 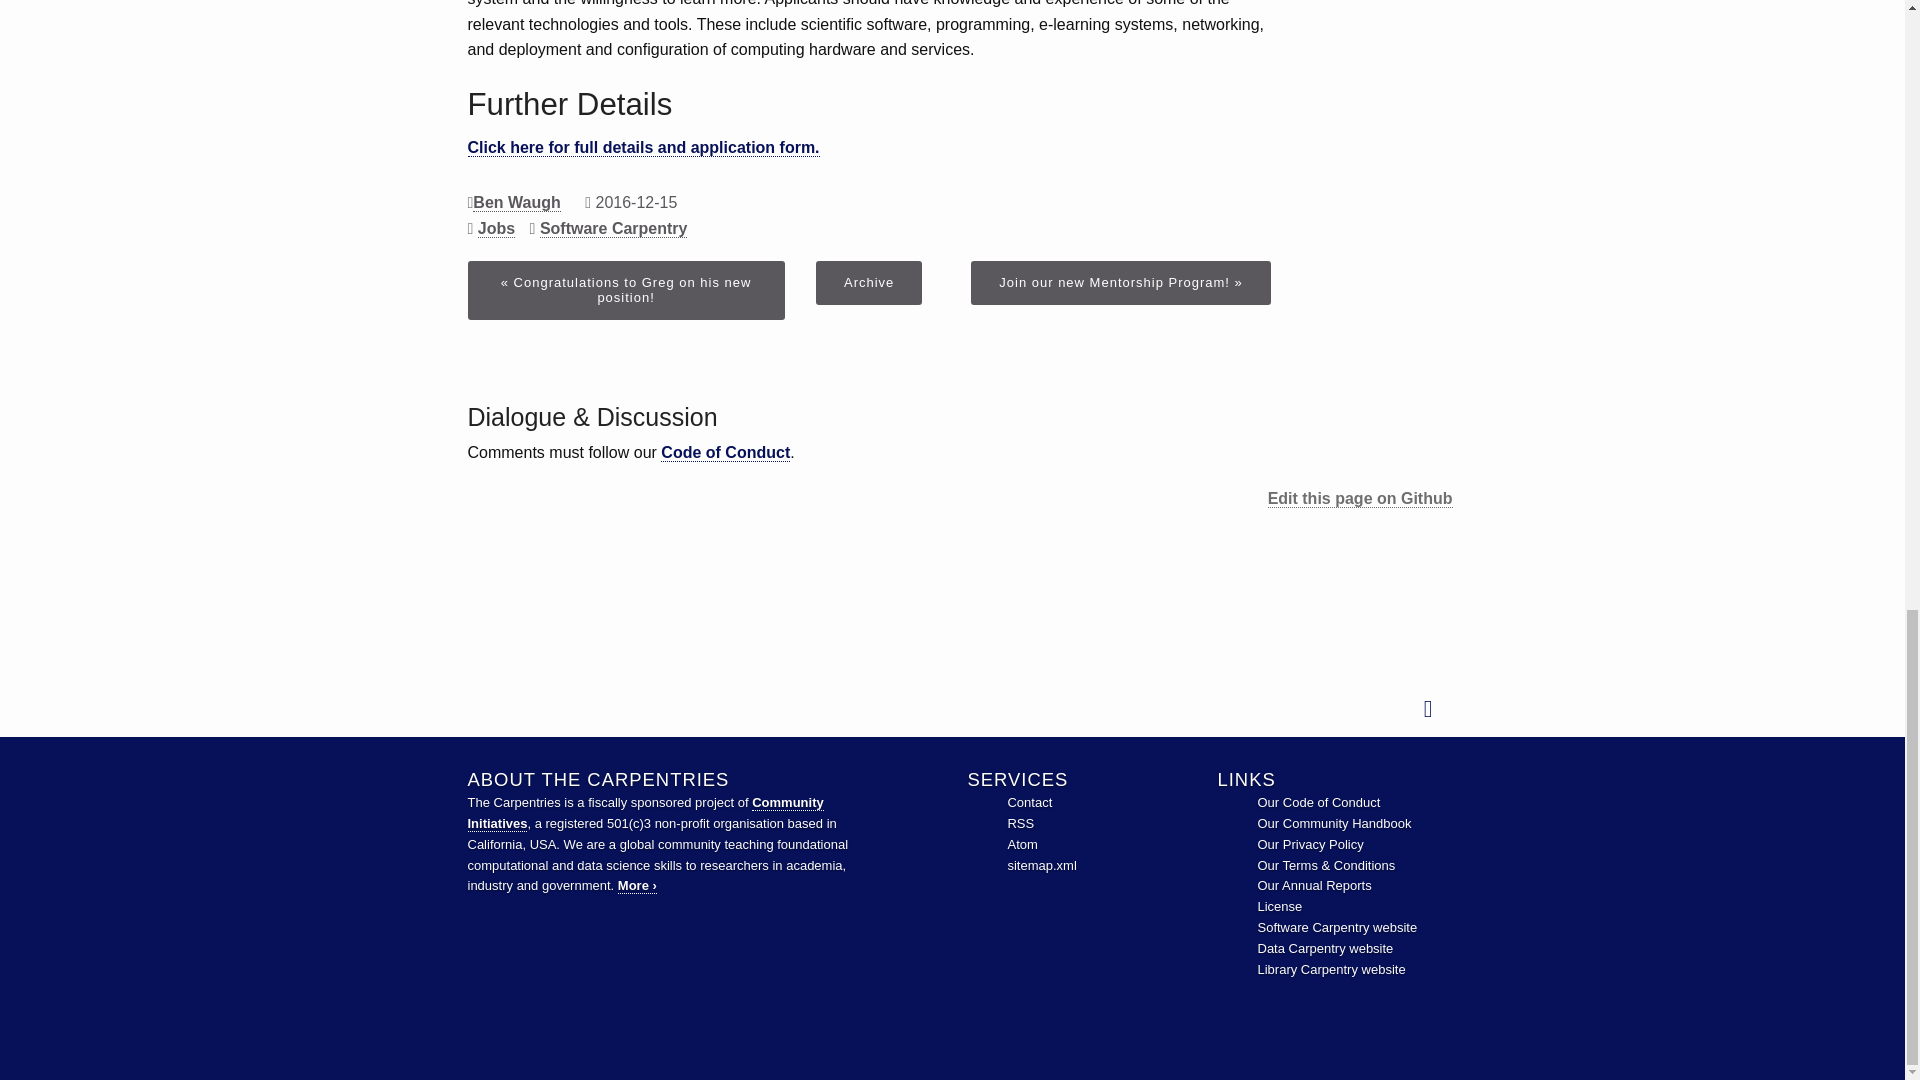 What do you see at coordinates (1325, 948) in the screenshot?
I see `Data Carpentry` at bounding box center [1325, 948].